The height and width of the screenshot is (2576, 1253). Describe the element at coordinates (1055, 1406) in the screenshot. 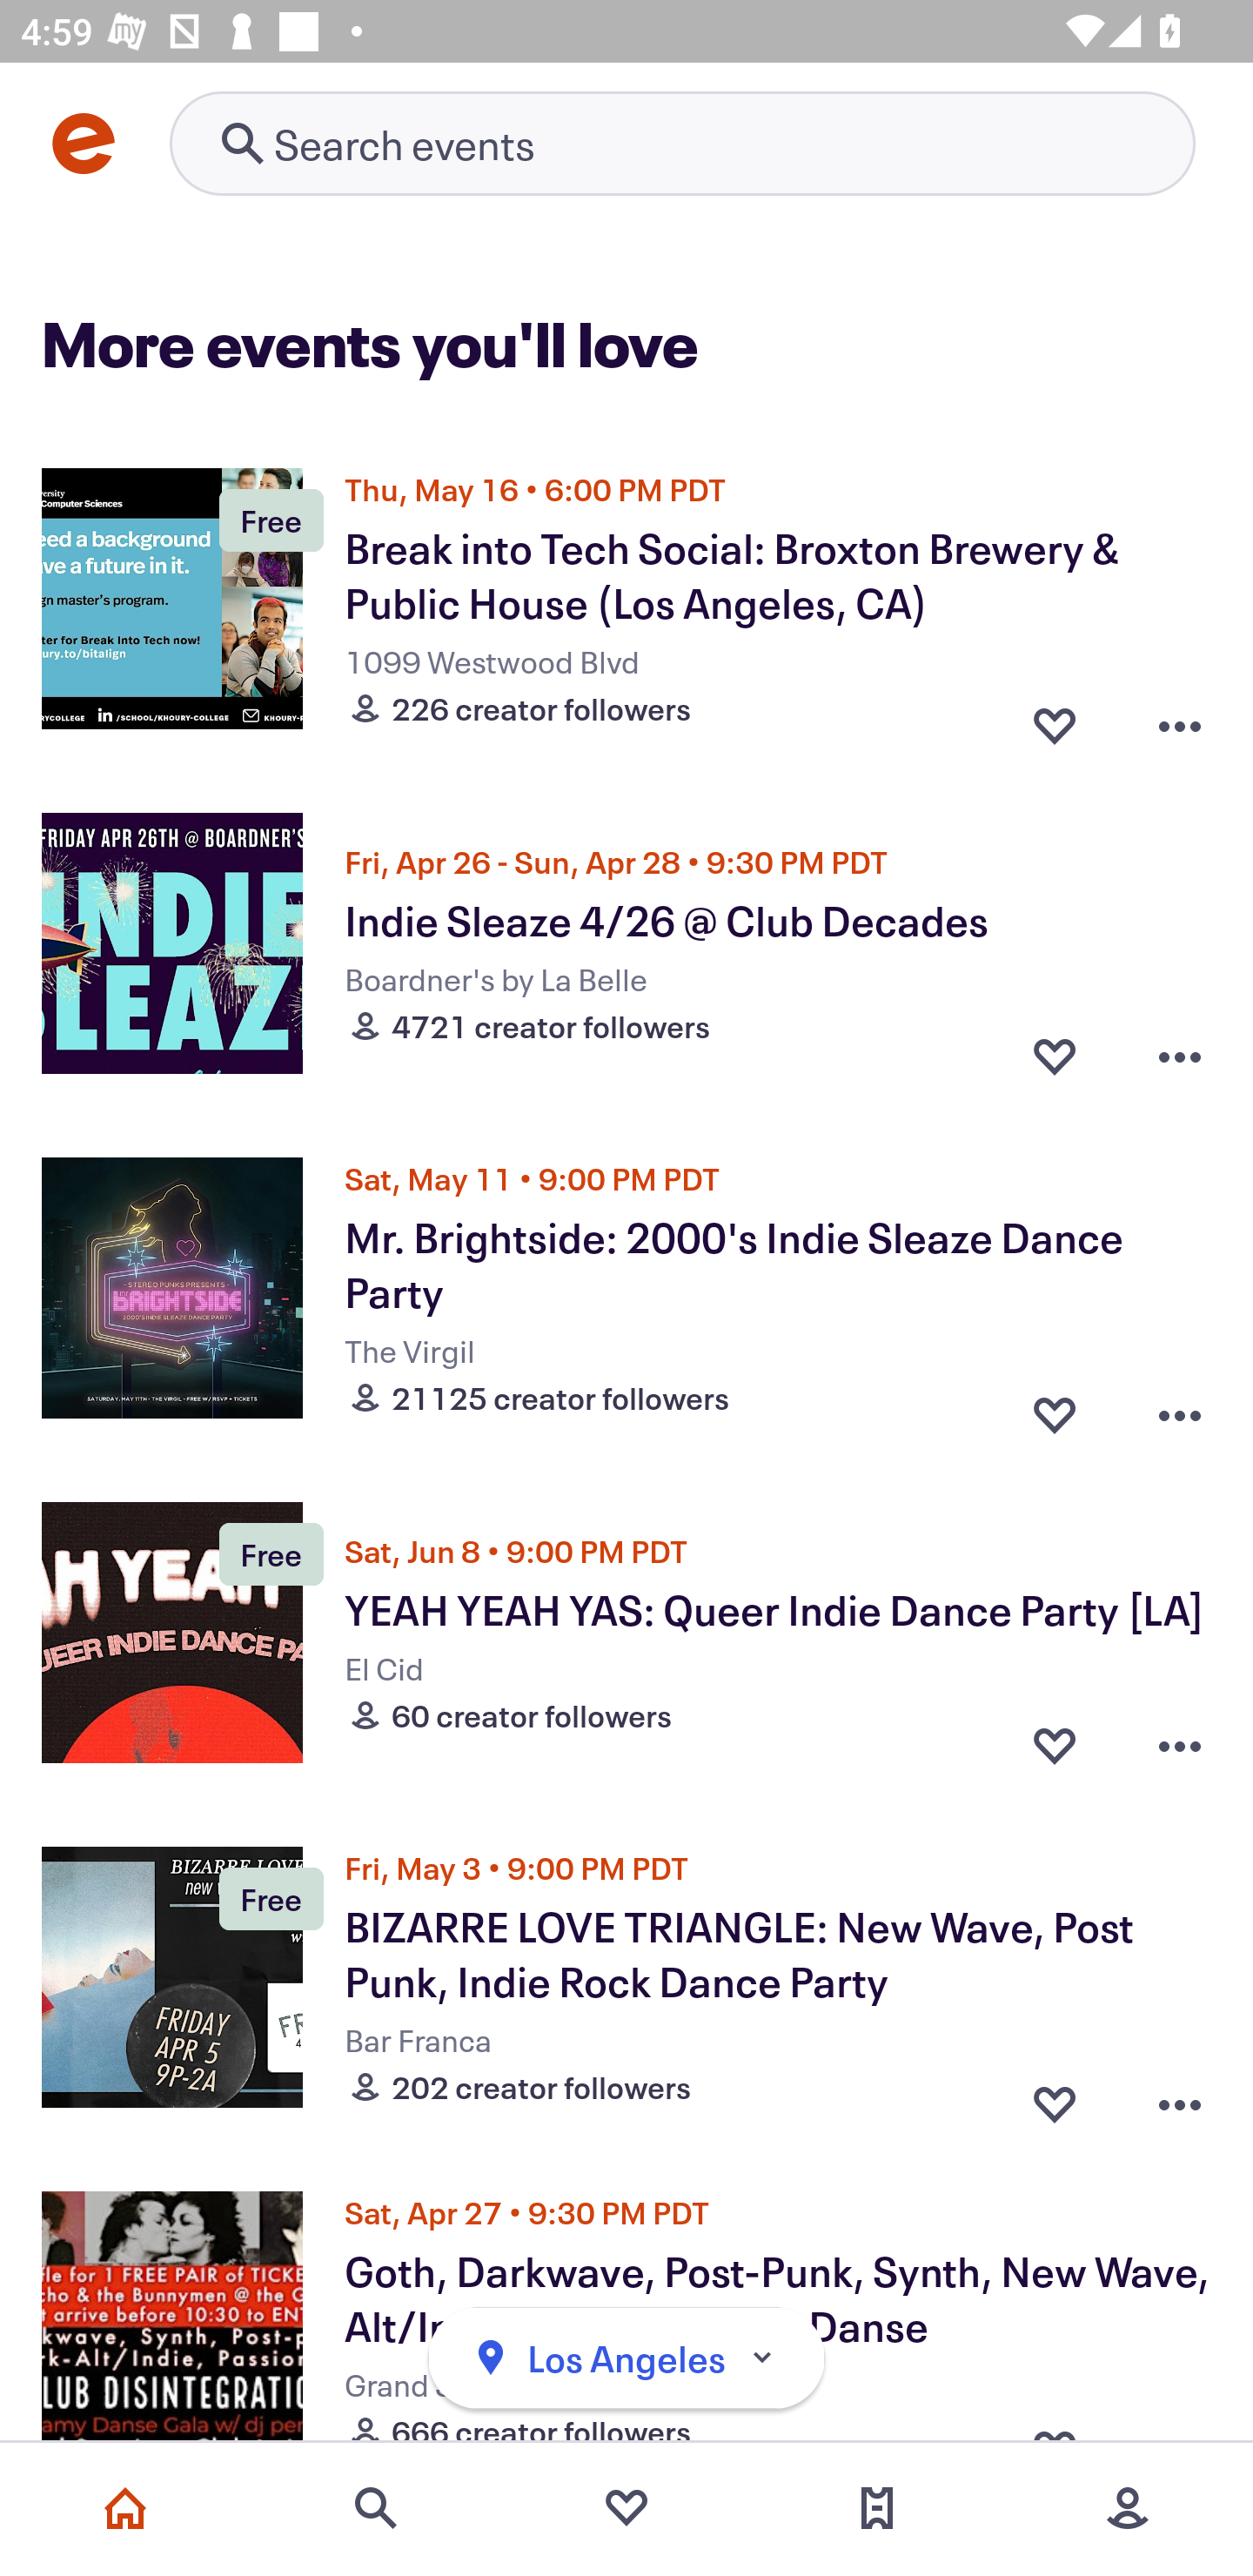

I see `Favorite button` at that location.